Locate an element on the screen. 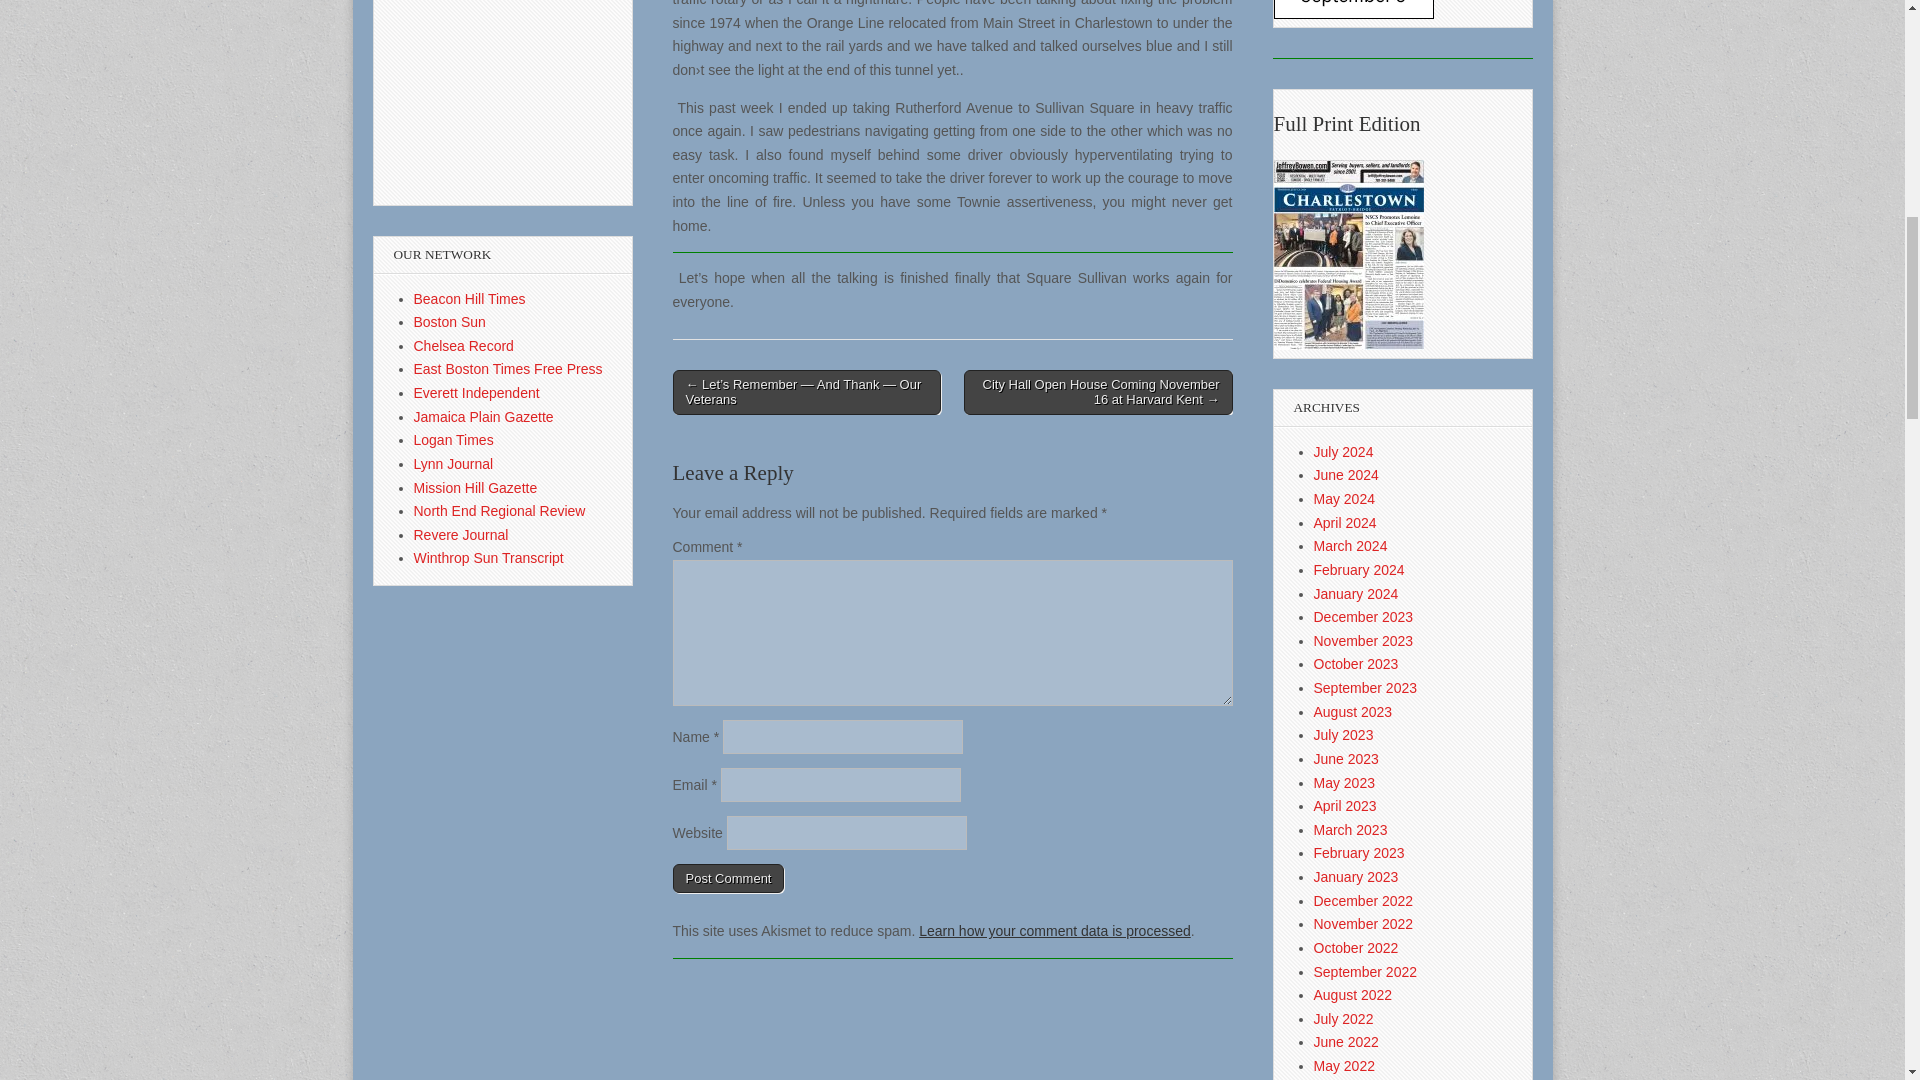  3rd party ad content is located at coordinates (454, 102).